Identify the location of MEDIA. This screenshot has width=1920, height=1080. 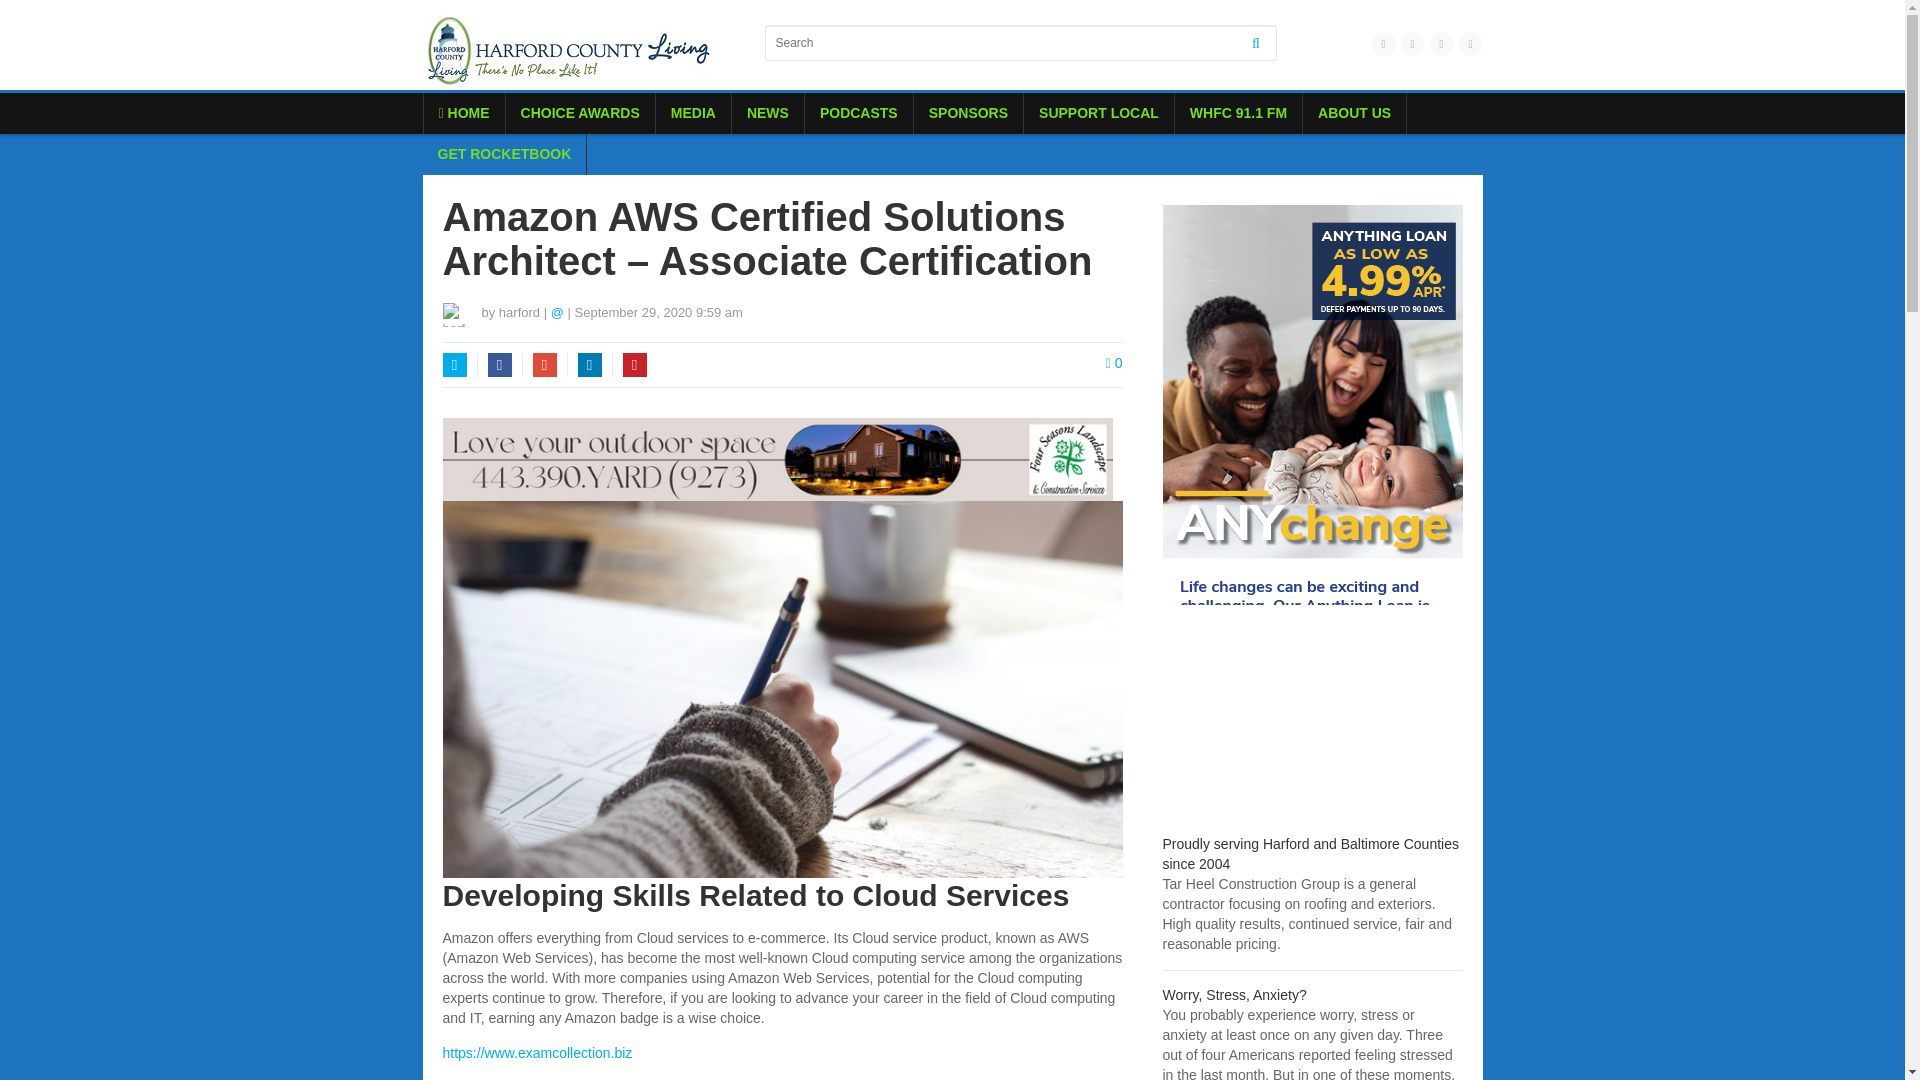
(694, 112).